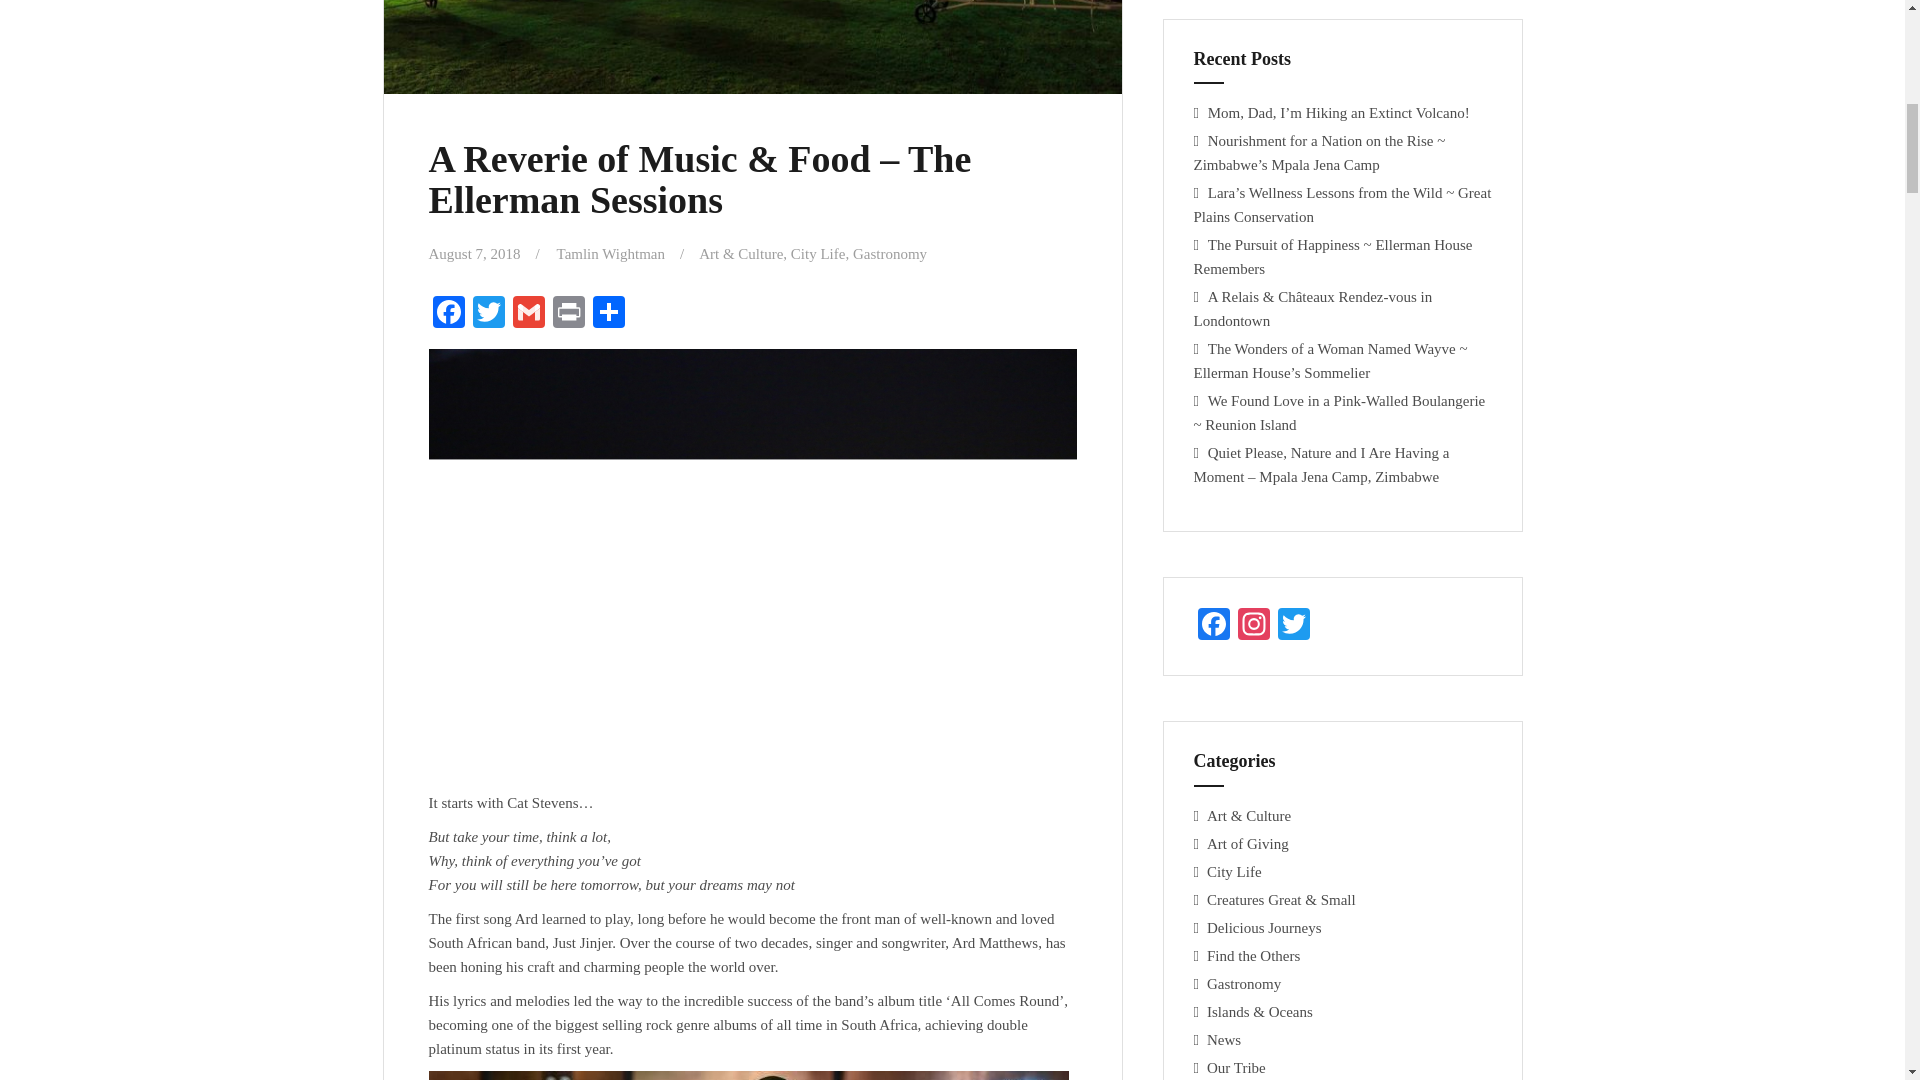  I want to click on Tamlin Wightman, so click(610, 254).